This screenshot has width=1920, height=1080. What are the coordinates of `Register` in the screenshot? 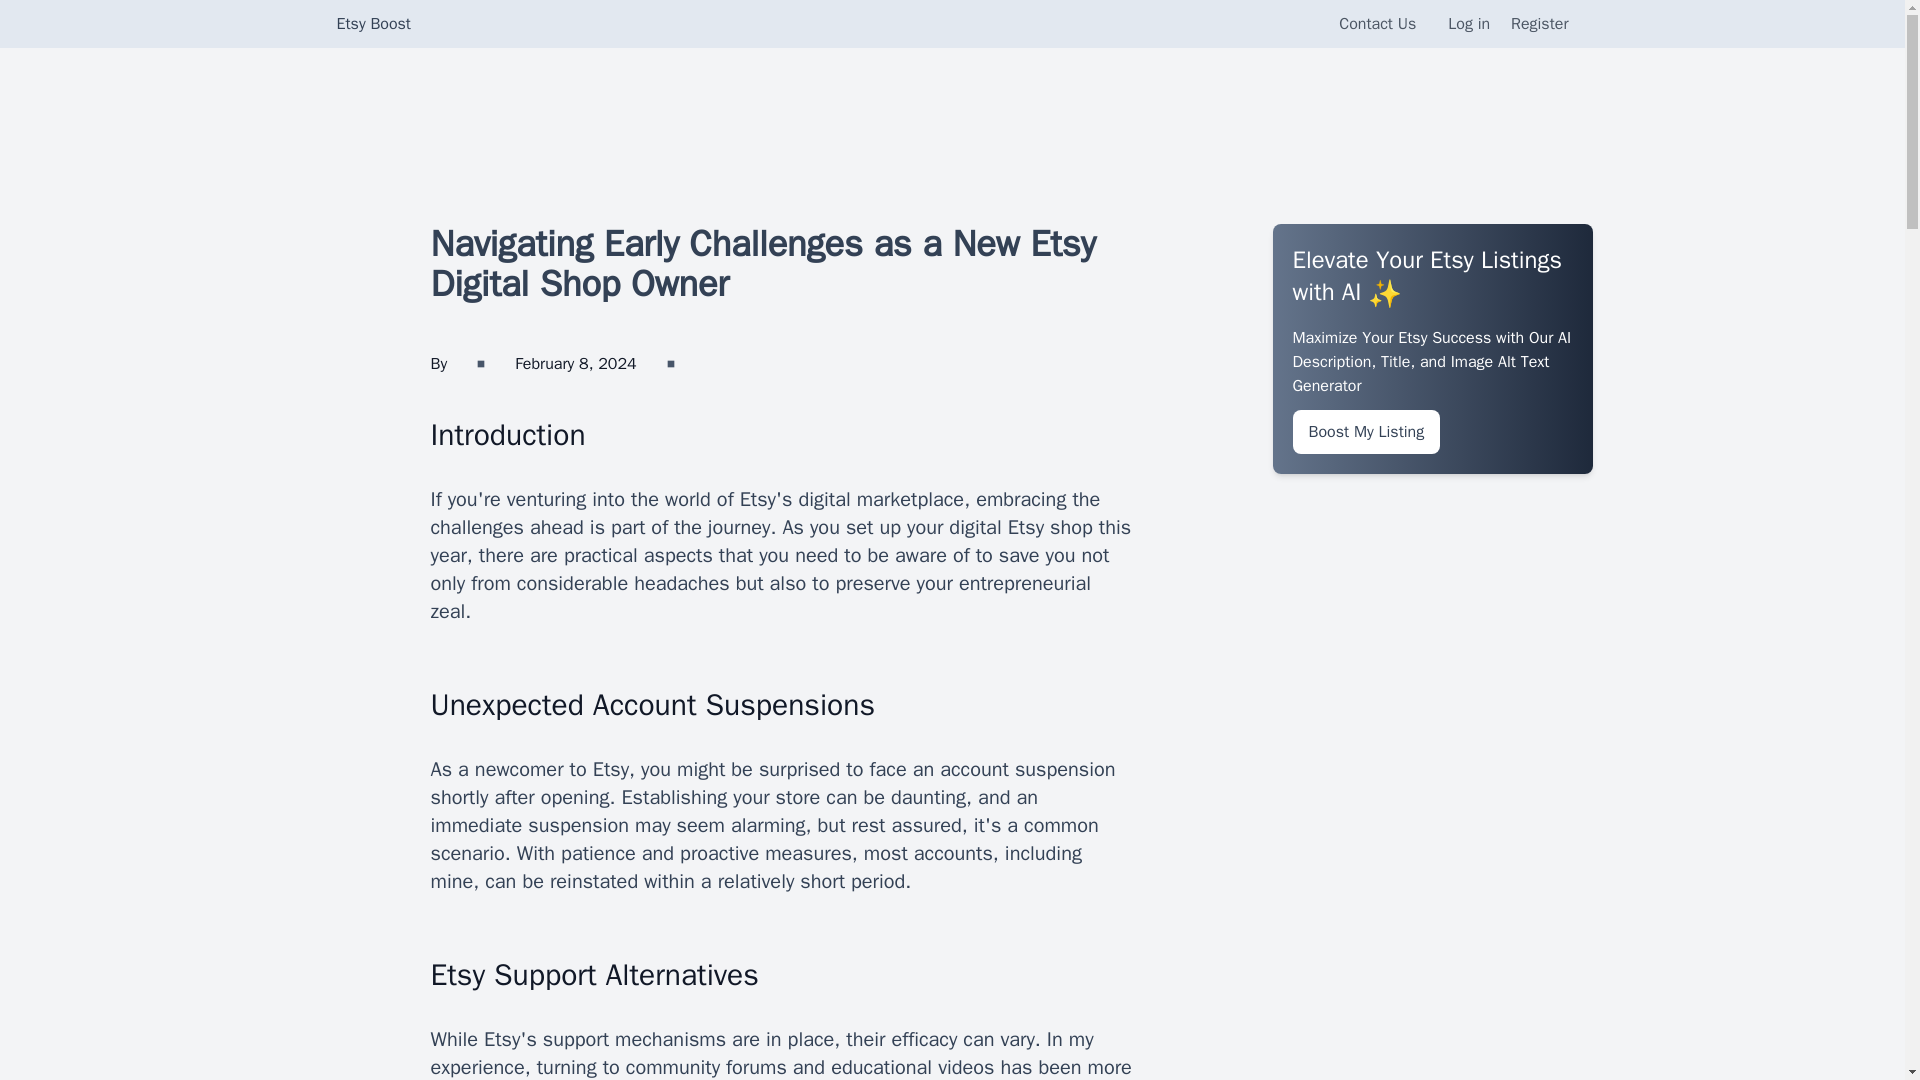 It's located at (1540, 24).